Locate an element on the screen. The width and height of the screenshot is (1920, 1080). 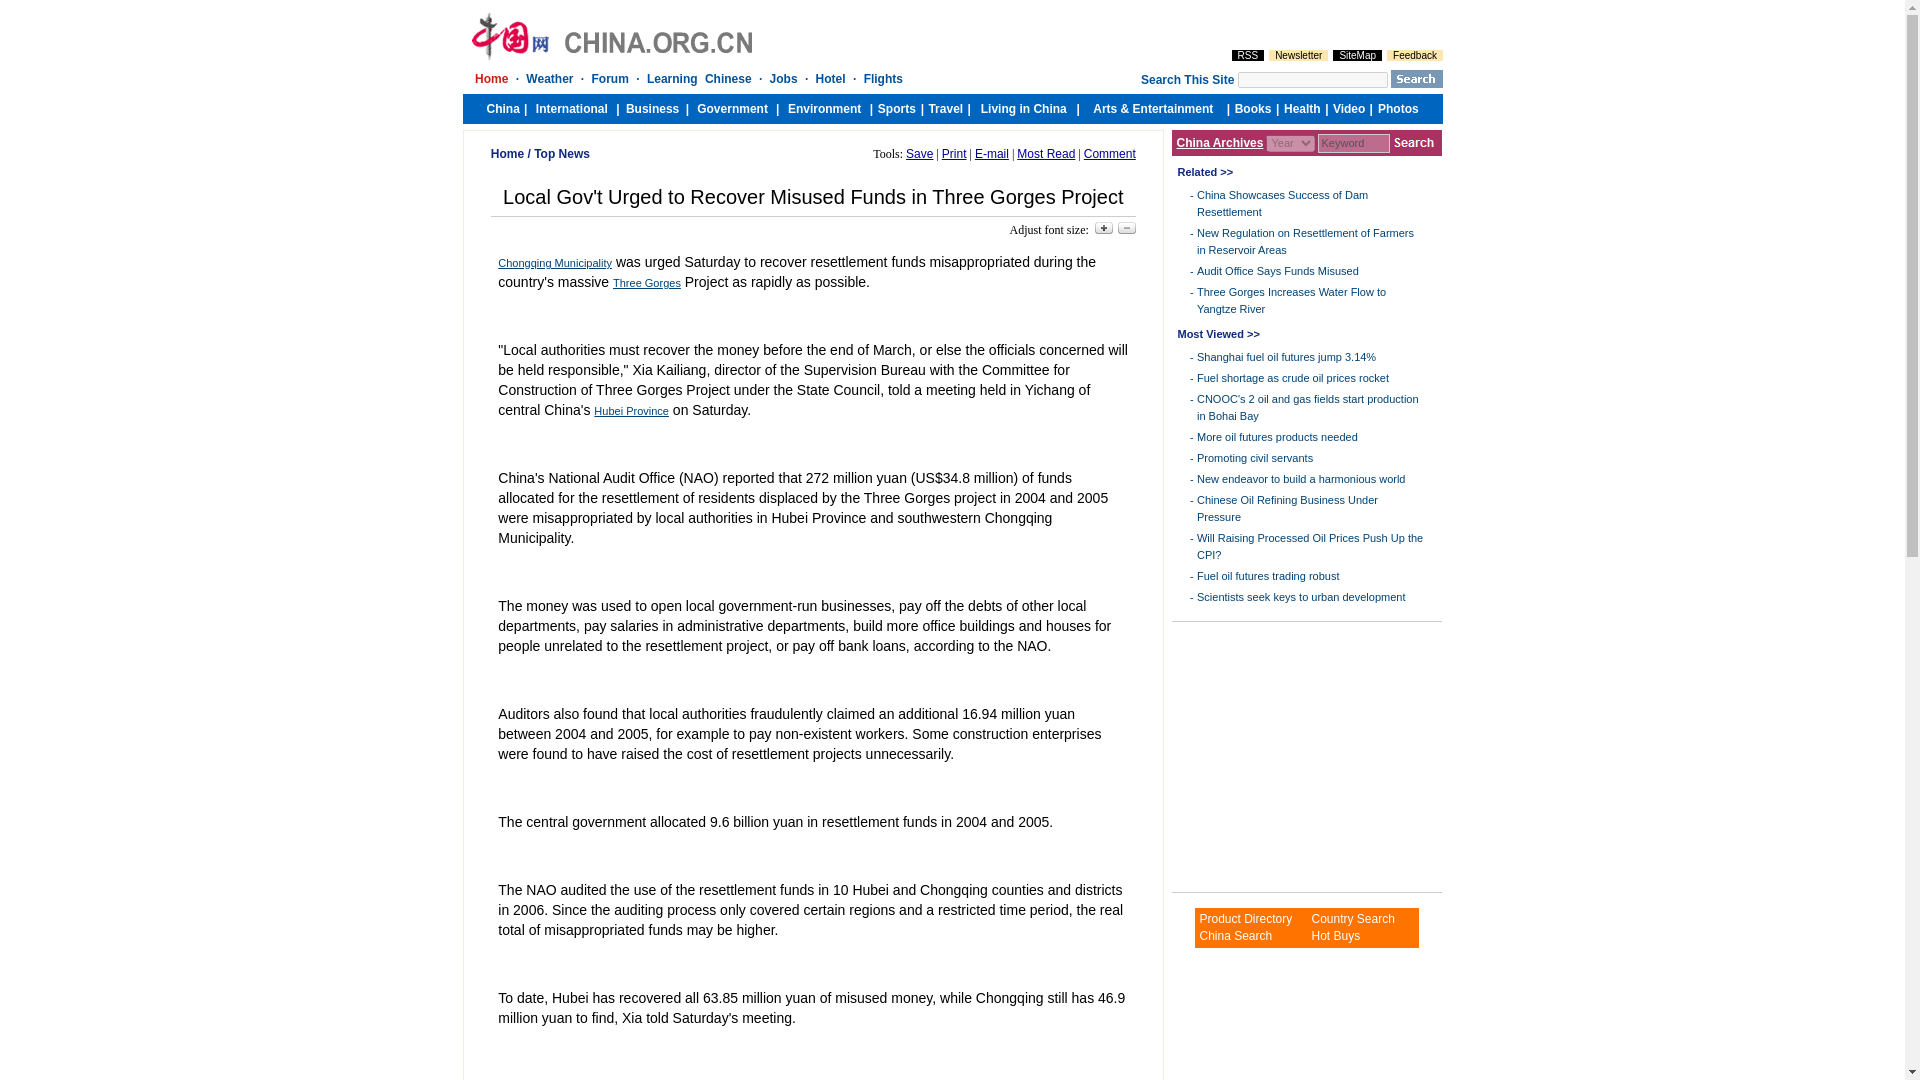
China Suppliers is located at coordinates (1352, 918).